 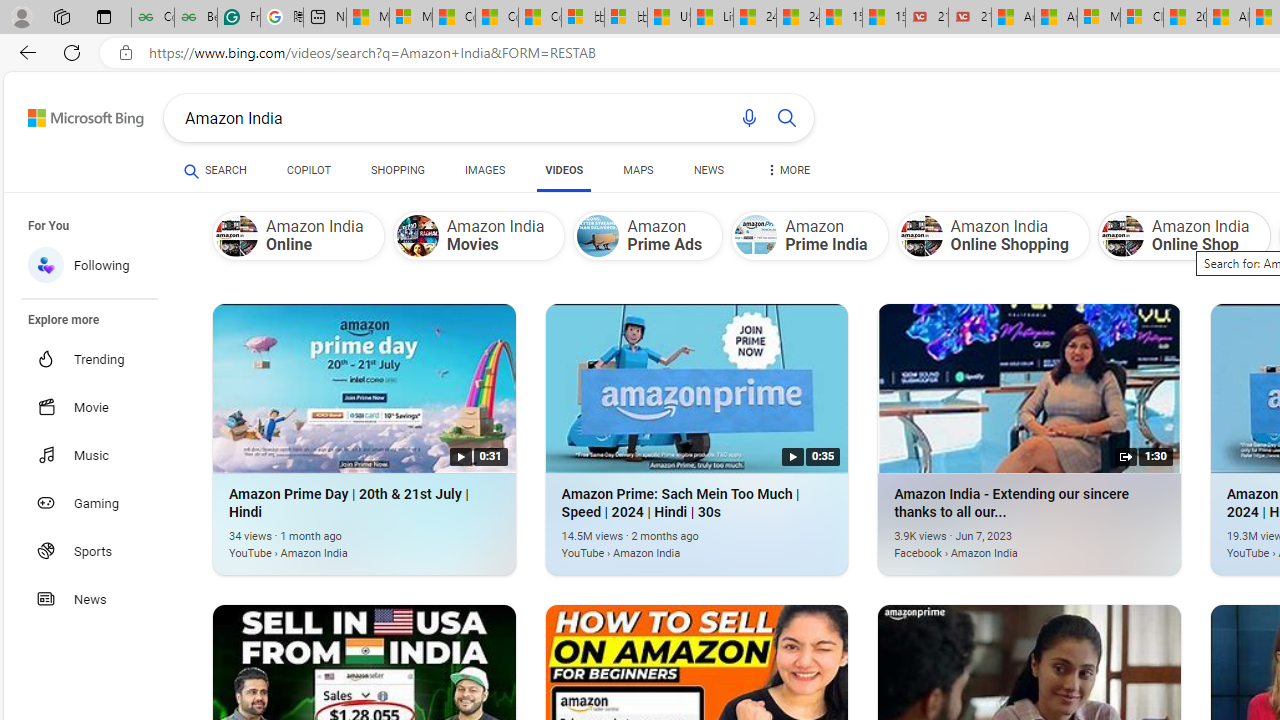 What do you see at coordinates (668, 18) in the screenshot?
I see `USA TODAY - MSN` at bounding box center [668, 18].